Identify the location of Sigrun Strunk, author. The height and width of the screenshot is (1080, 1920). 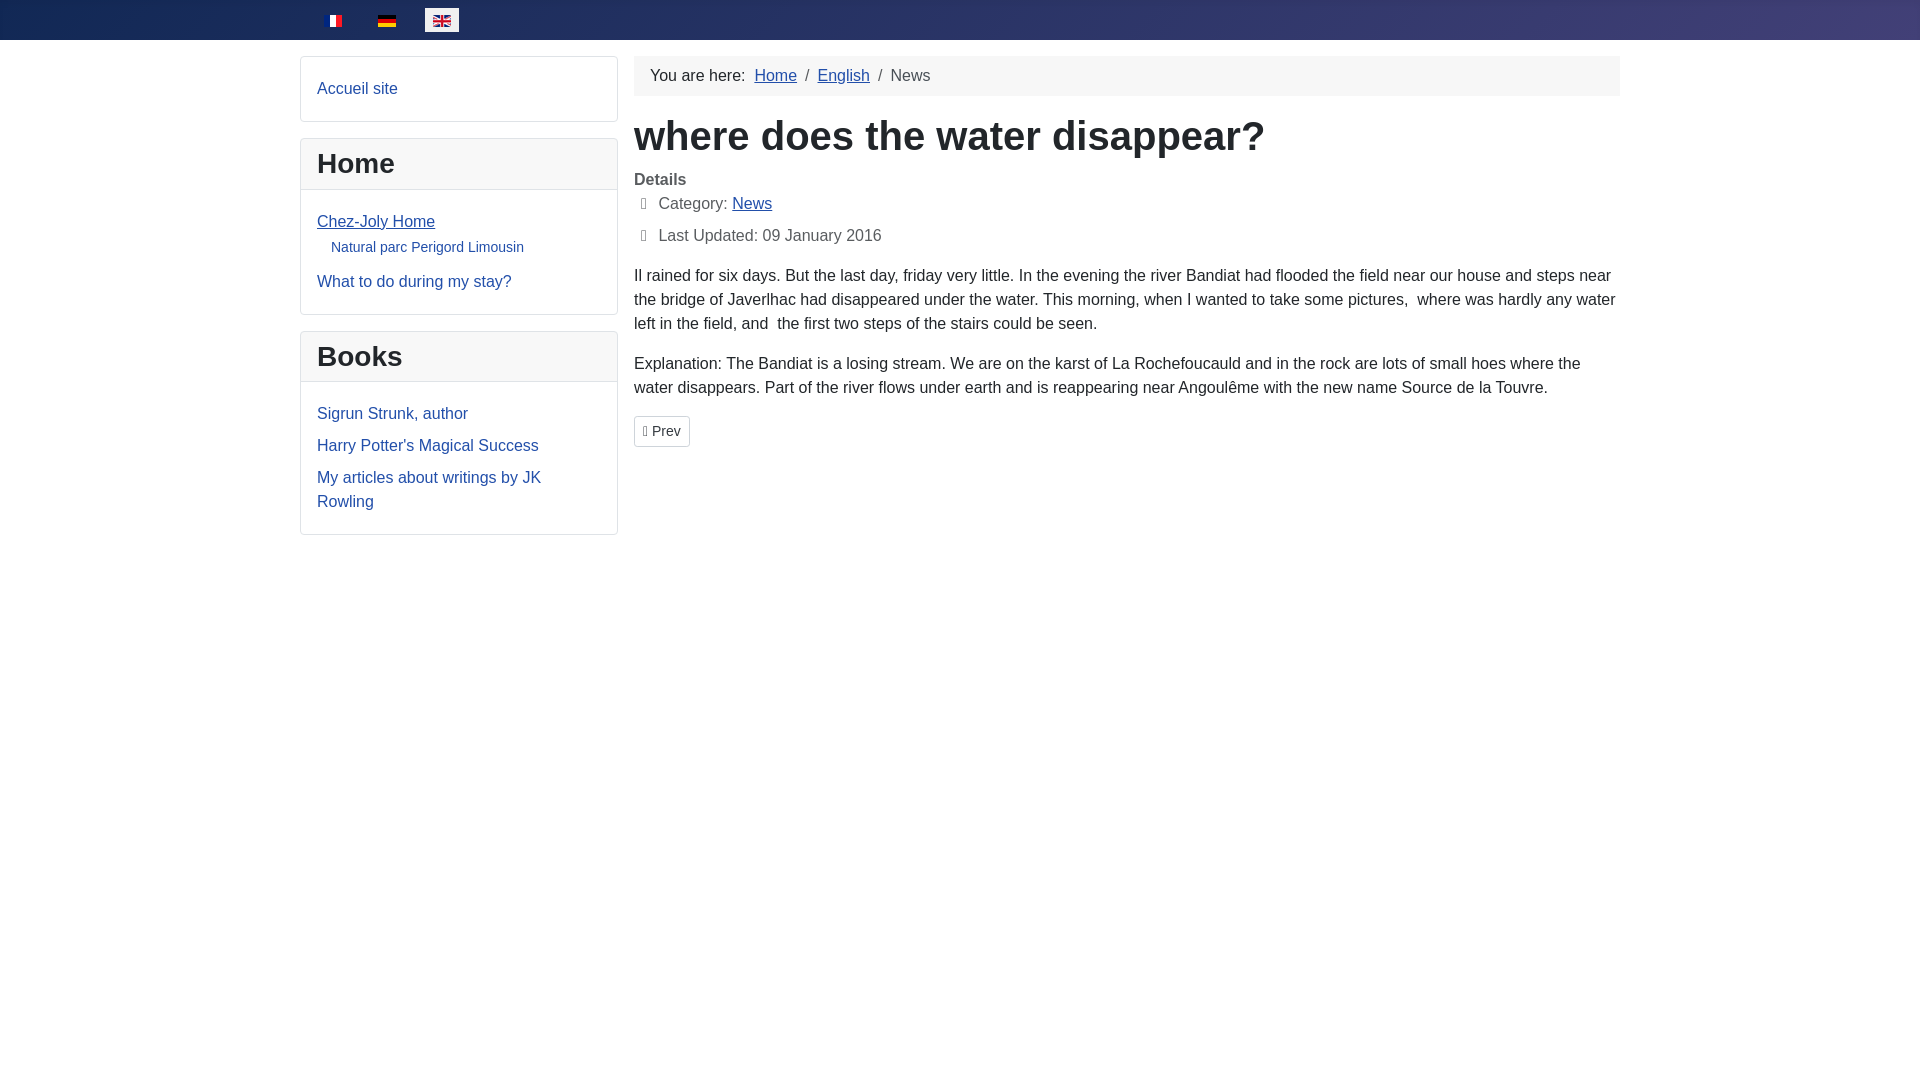
(392, 414).